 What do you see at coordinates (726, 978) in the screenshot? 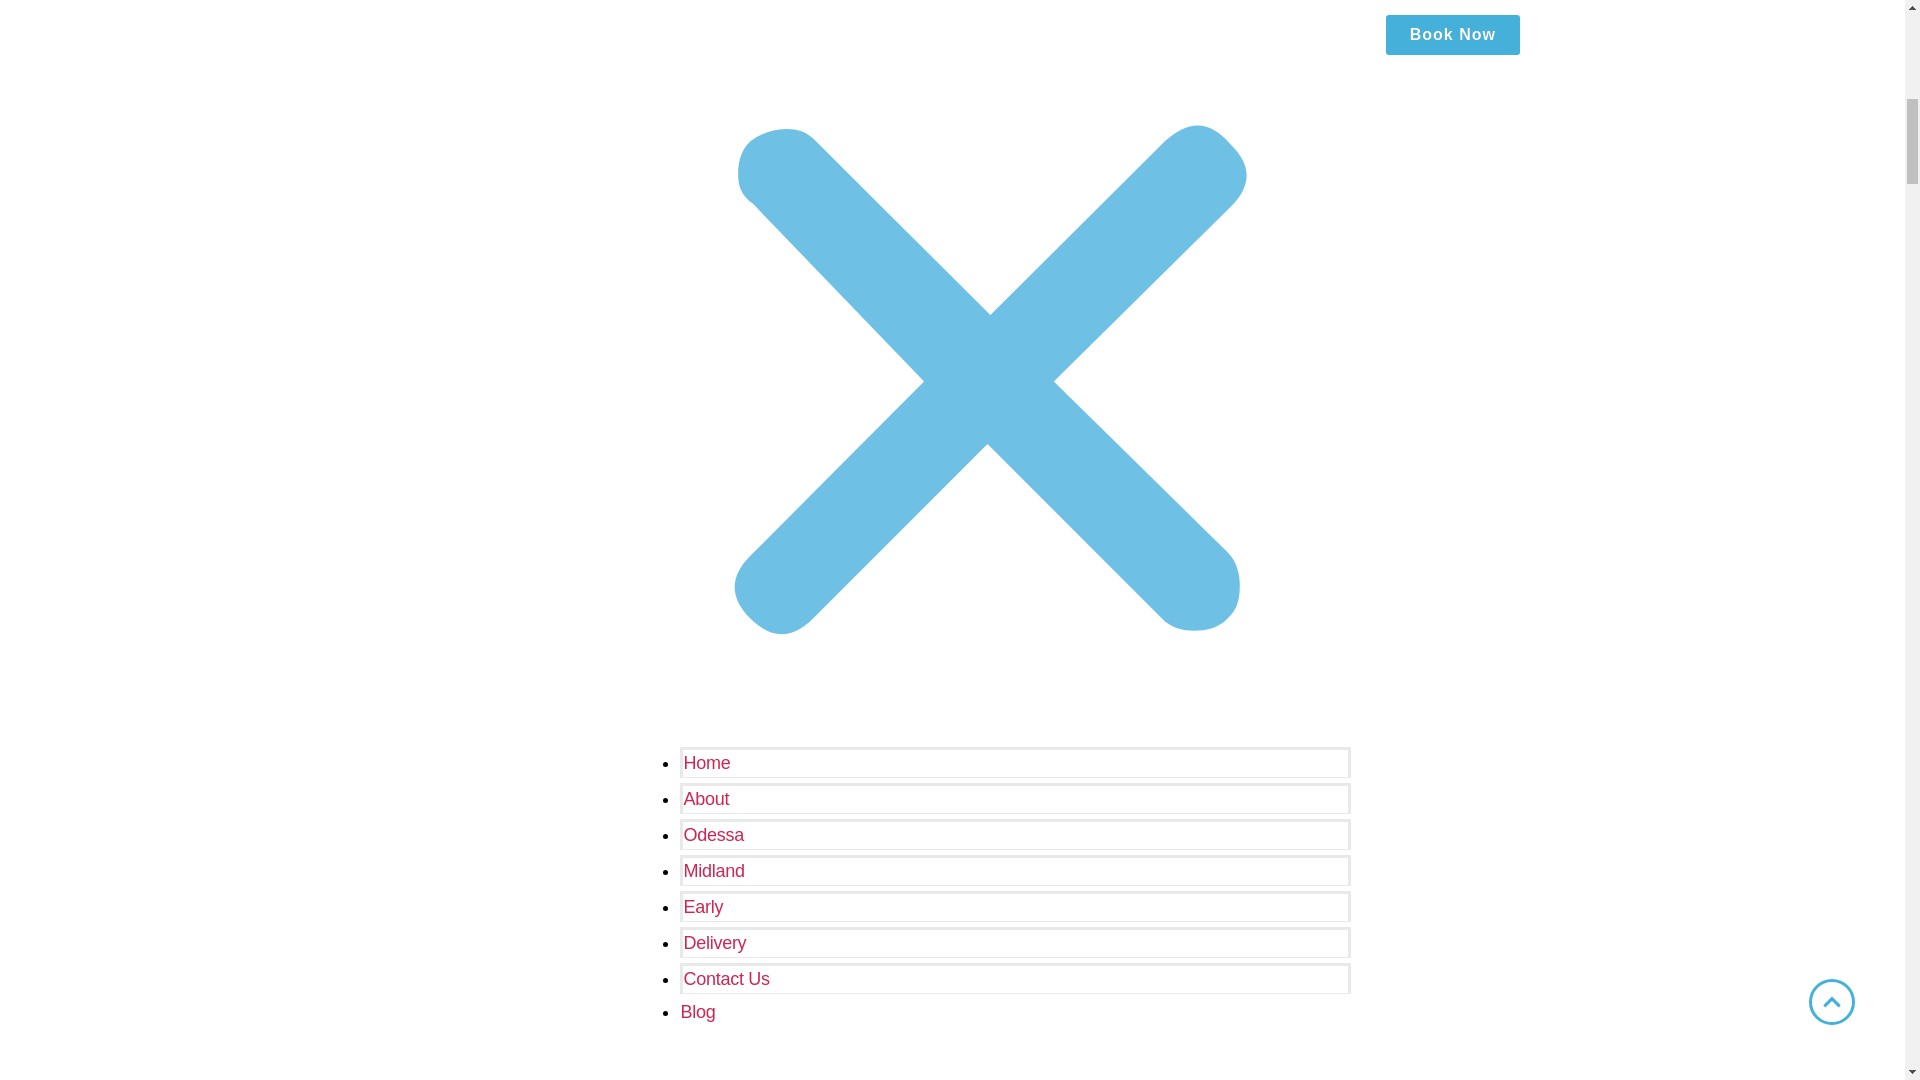
I see `Contact Us` at bounding box center [726, 978].